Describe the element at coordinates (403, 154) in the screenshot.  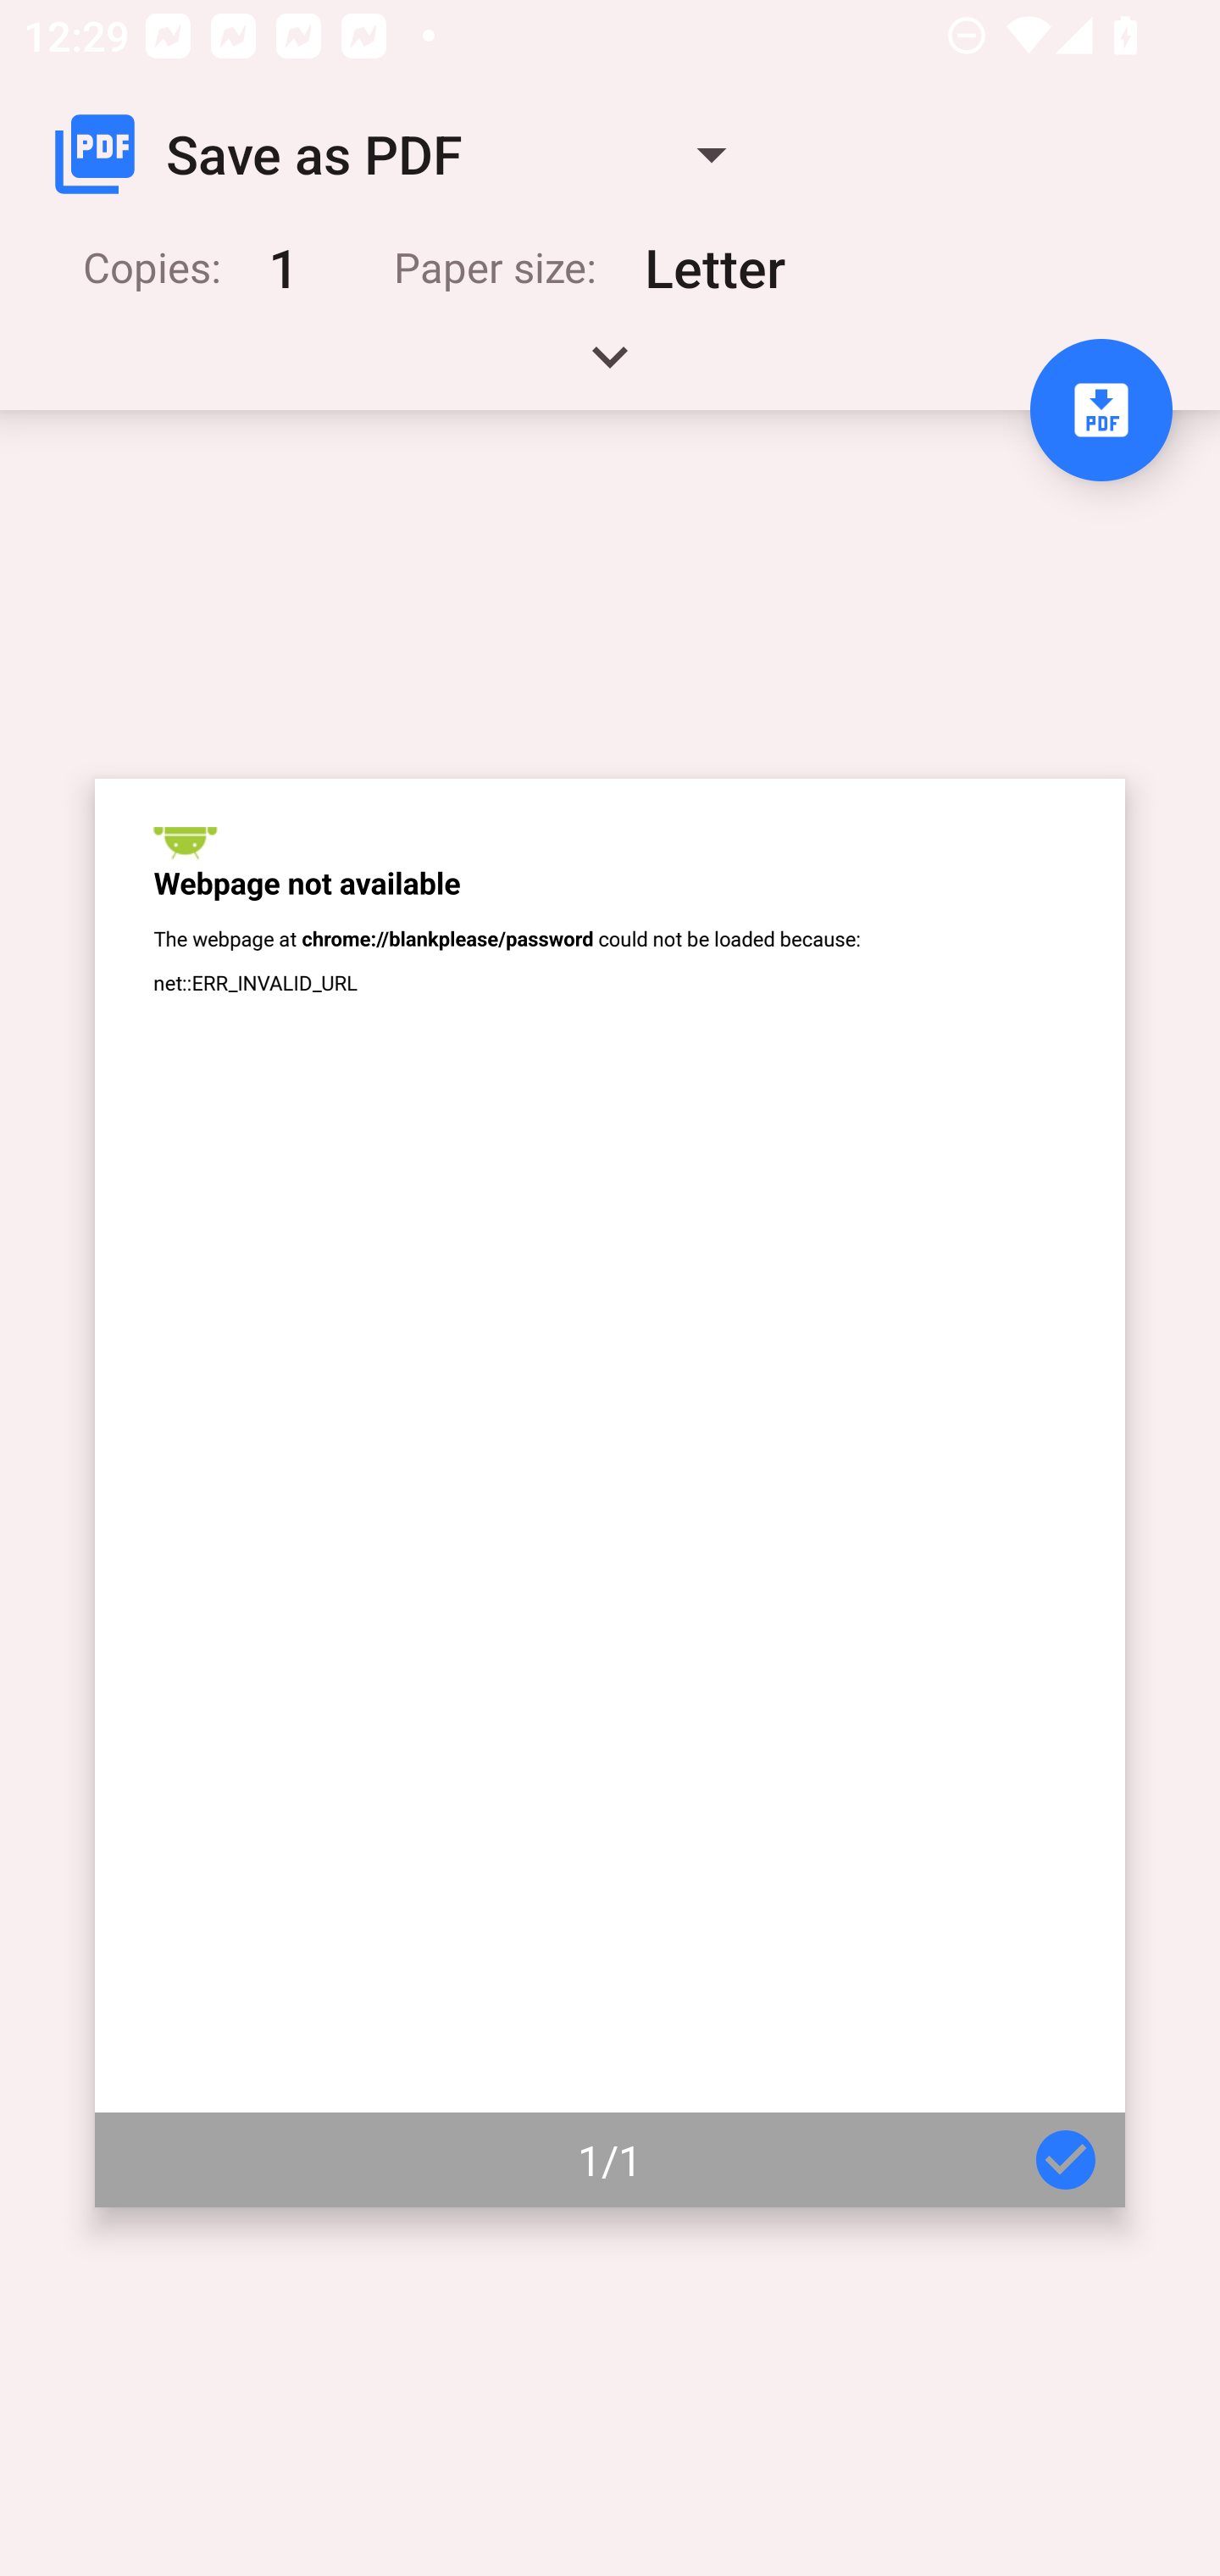
I see `Save as PDF` at that location.